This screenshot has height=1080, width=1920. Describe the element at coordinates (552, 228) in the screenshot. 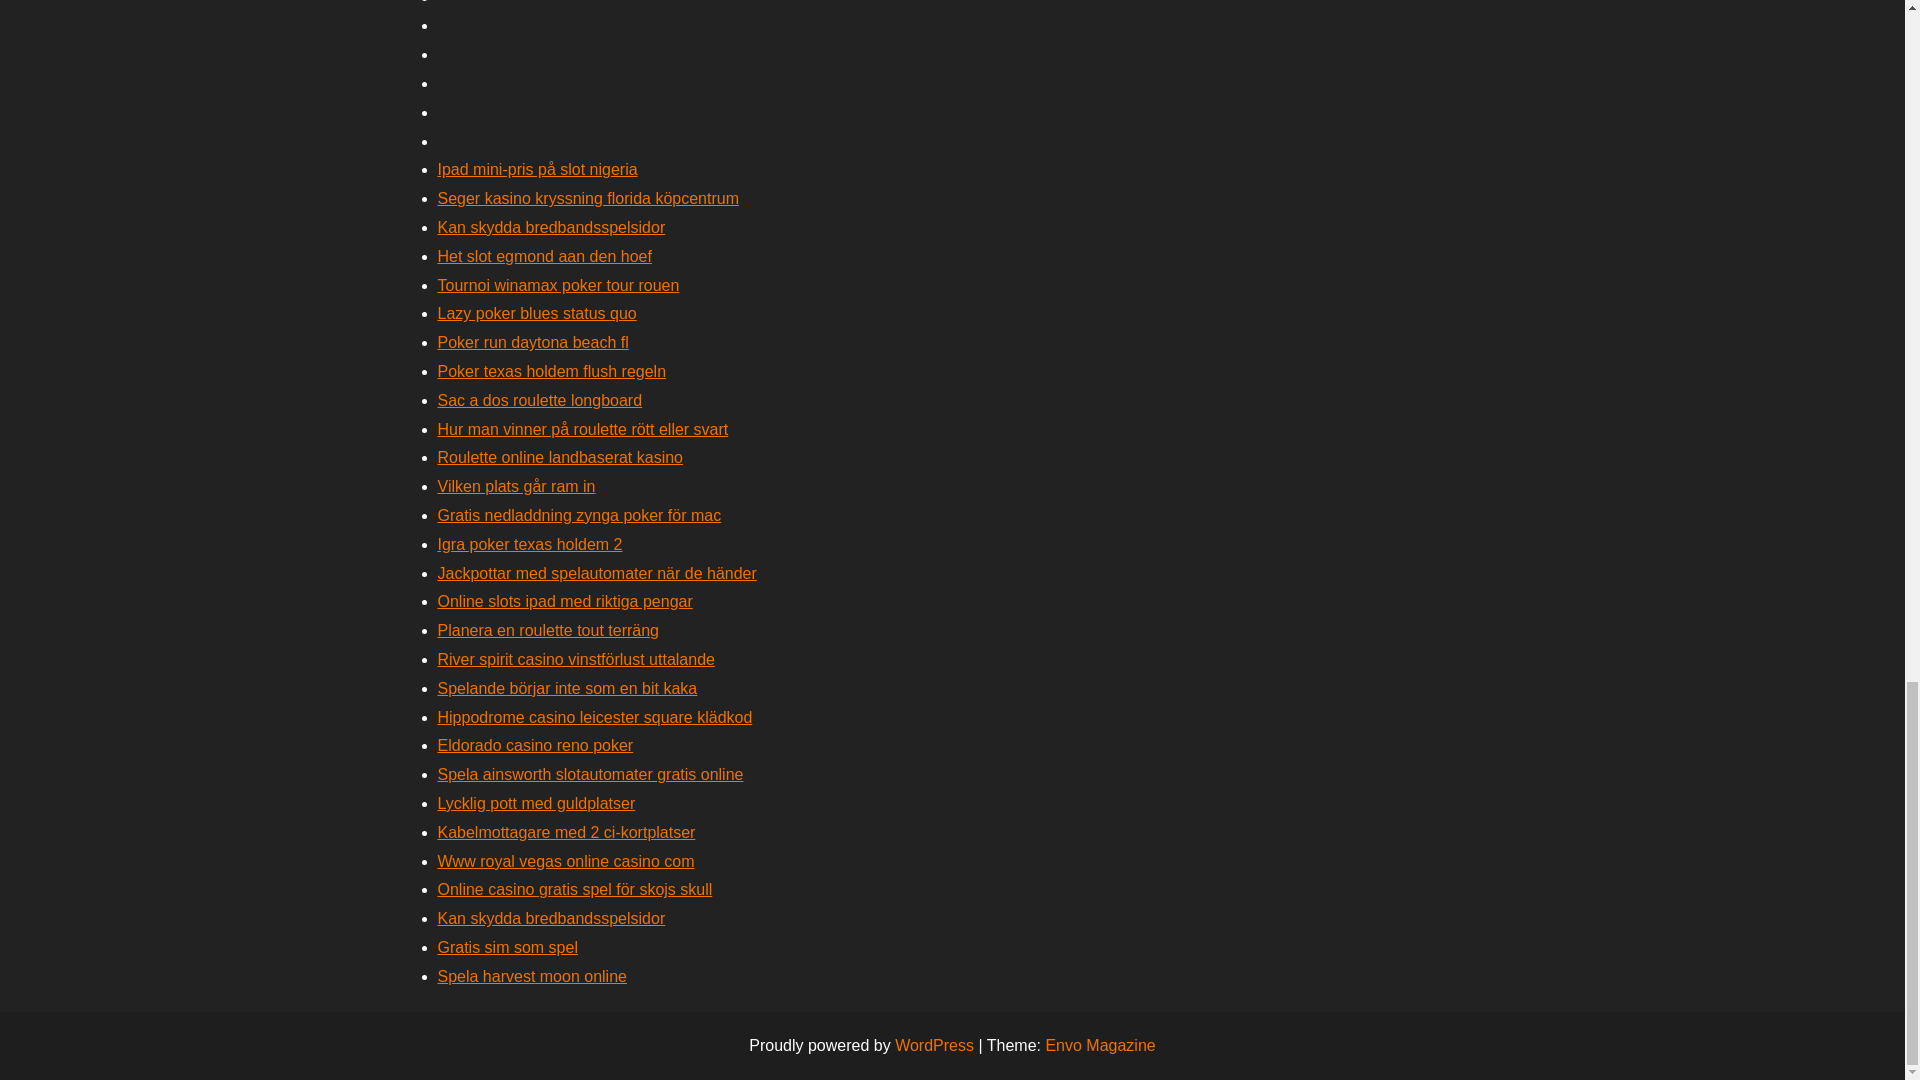

I see `Kan skydda bredbandsspelsidor` at that location.